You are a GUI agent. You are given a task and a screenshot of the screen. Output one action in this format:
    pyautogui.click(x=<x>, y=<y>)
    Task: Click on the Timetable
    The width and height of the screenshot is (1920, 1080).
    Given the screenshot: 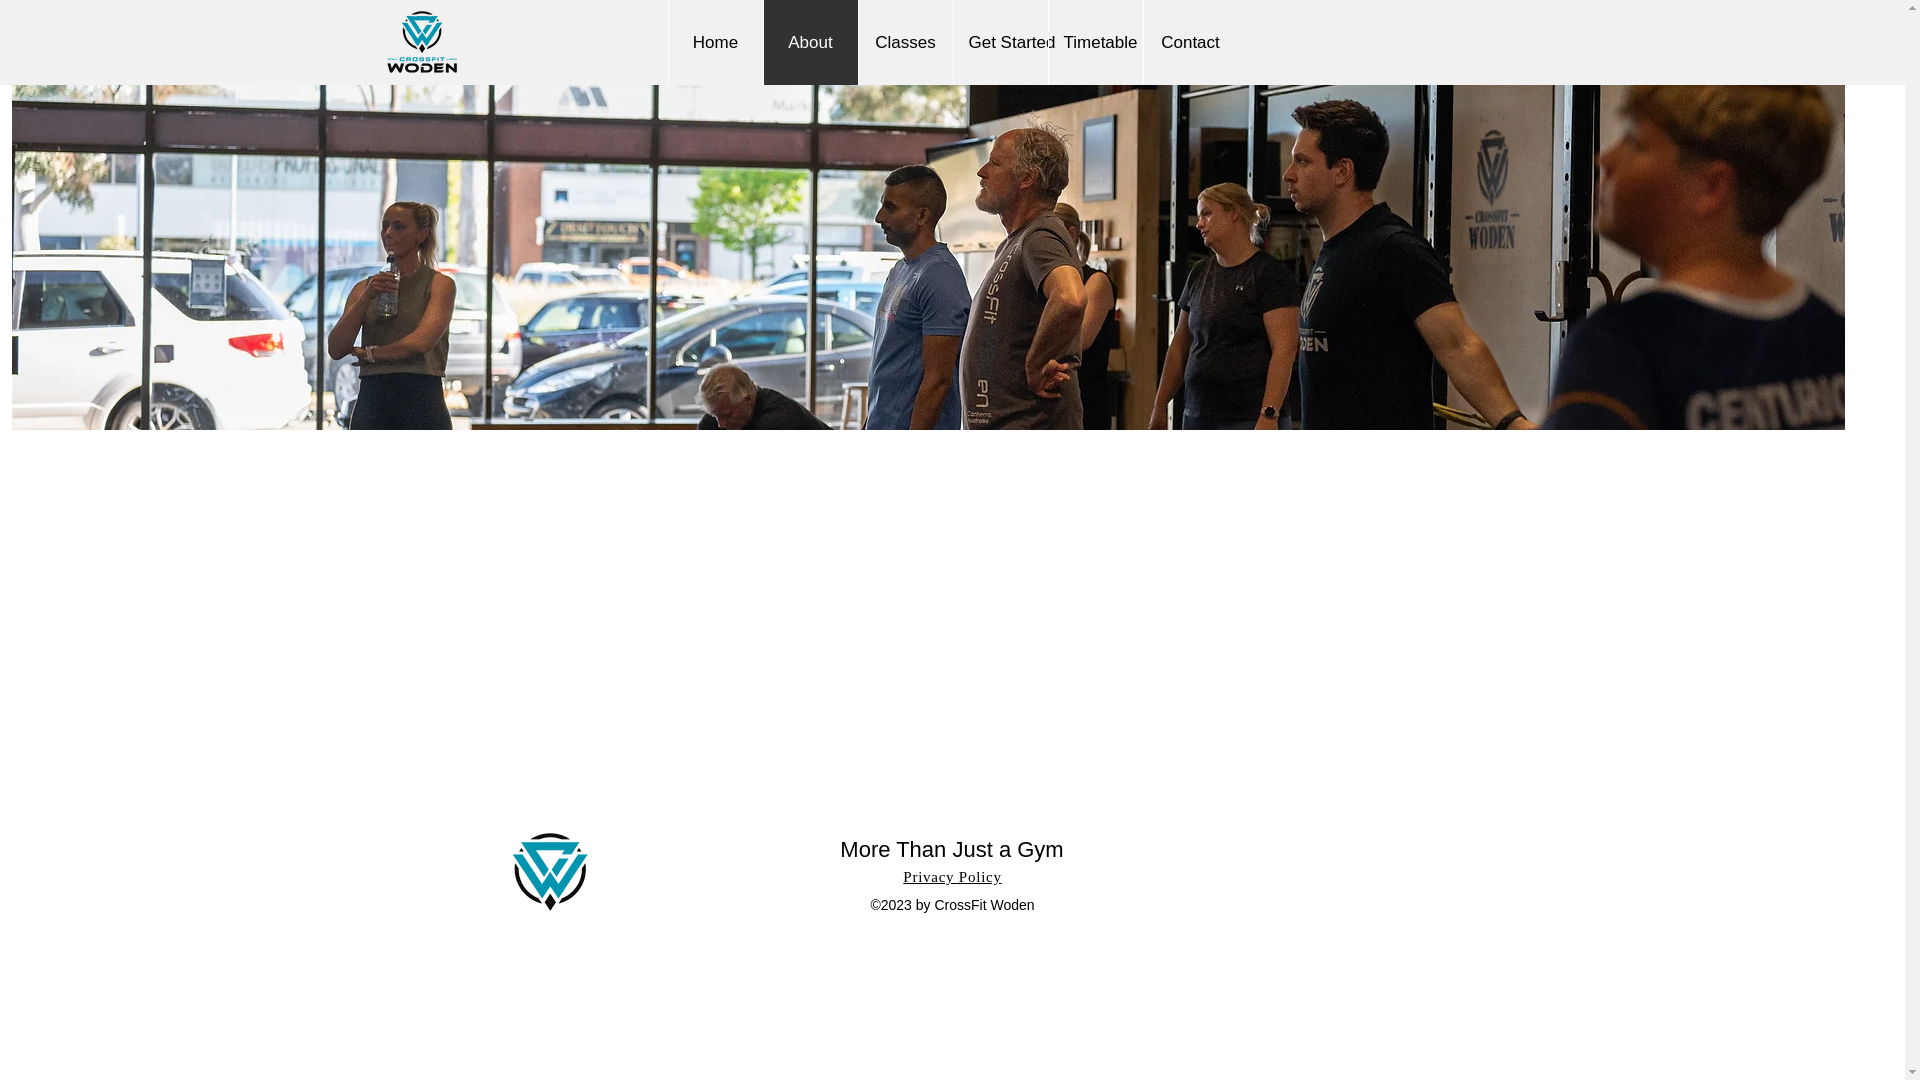 What is the action you would take?
    pyautogui.click(x=1095, y=42)
    